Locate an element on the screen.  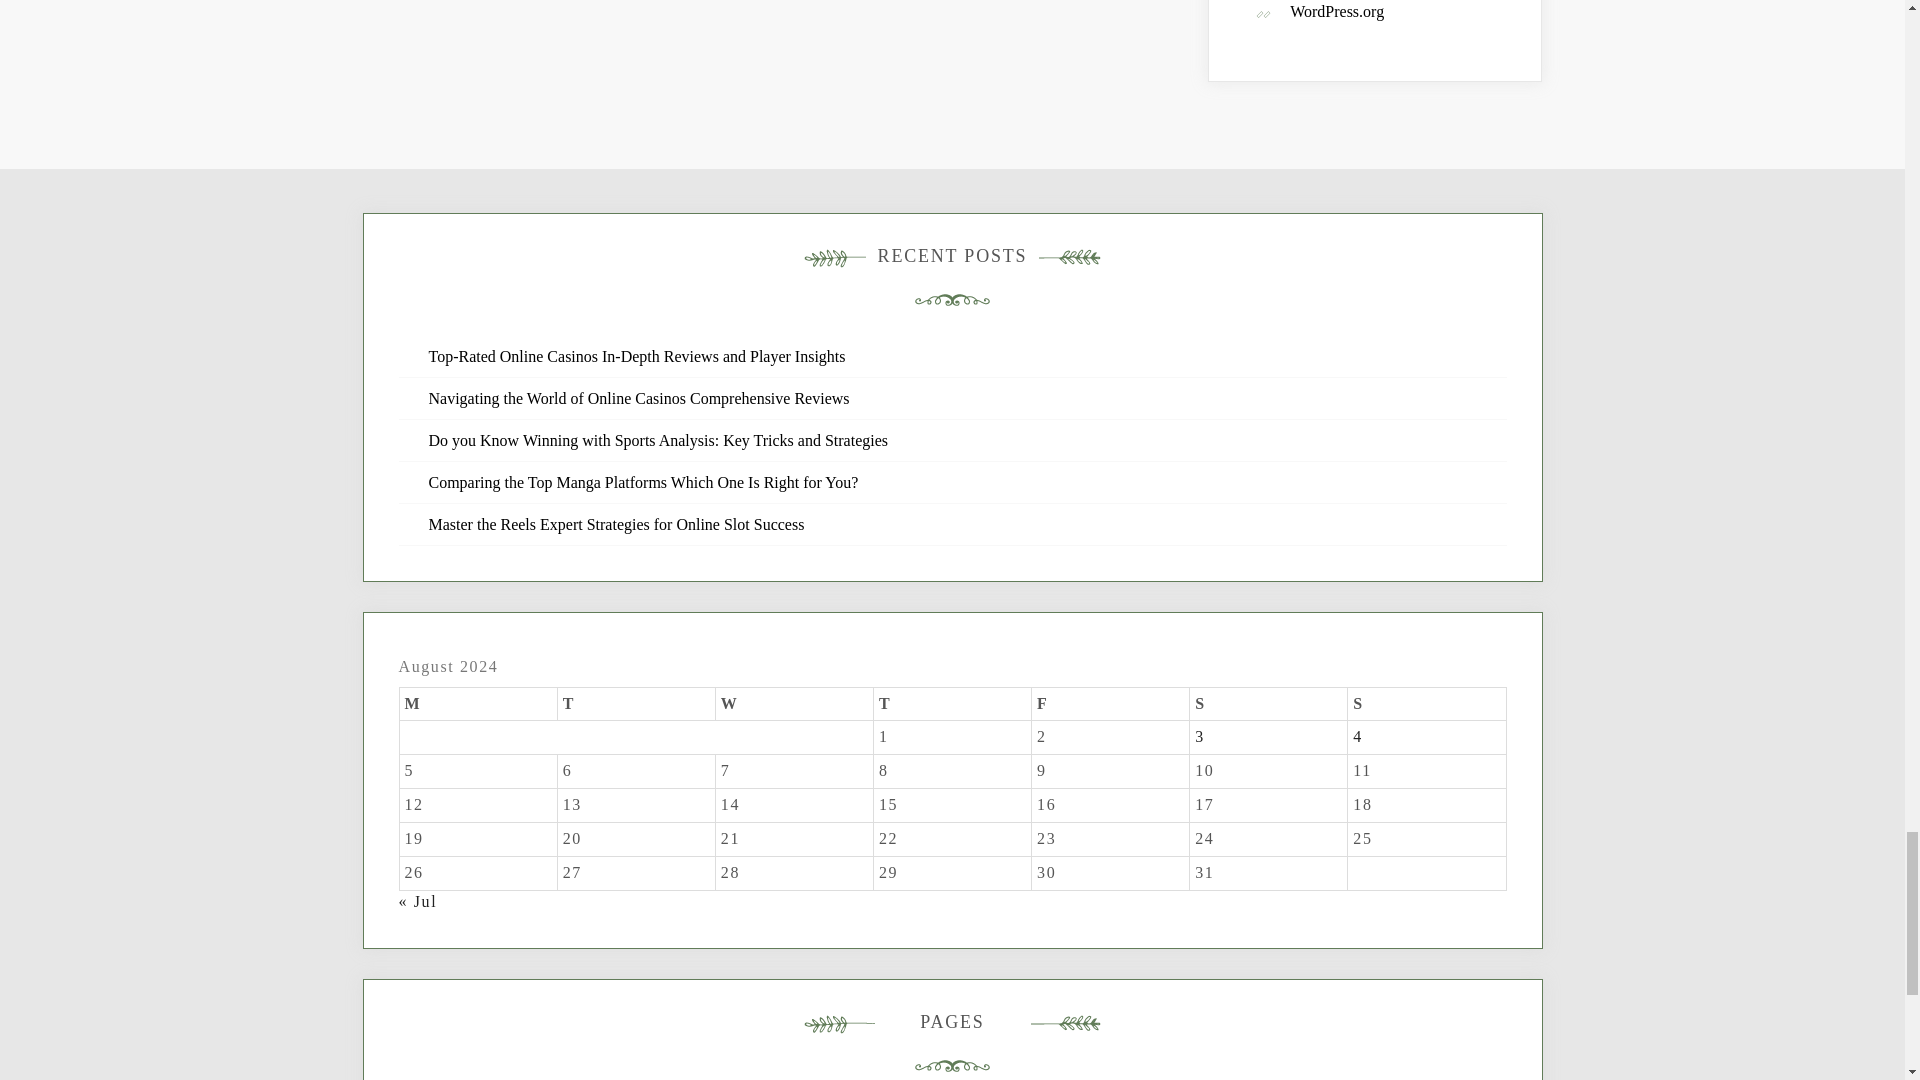
Sunday is located at coordinates (1426, 704).